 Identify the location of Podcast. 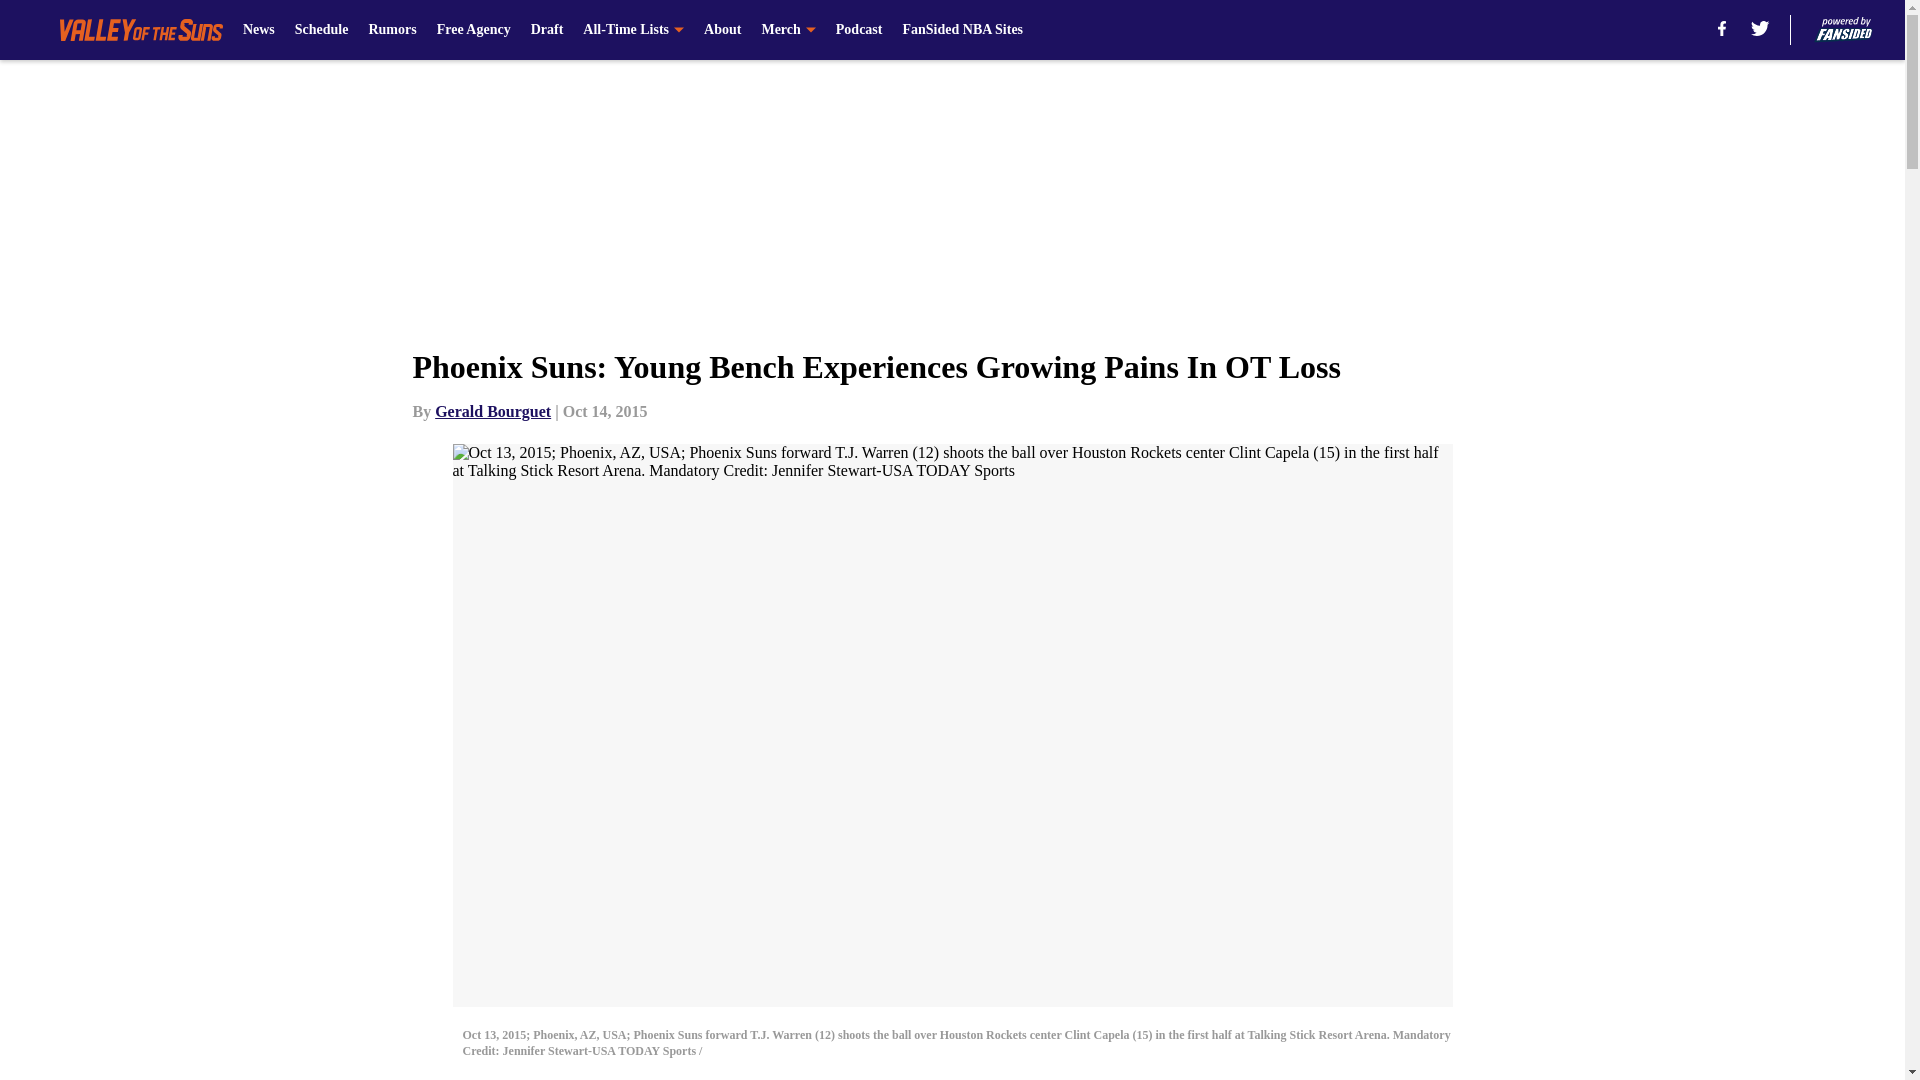
(859, 30).